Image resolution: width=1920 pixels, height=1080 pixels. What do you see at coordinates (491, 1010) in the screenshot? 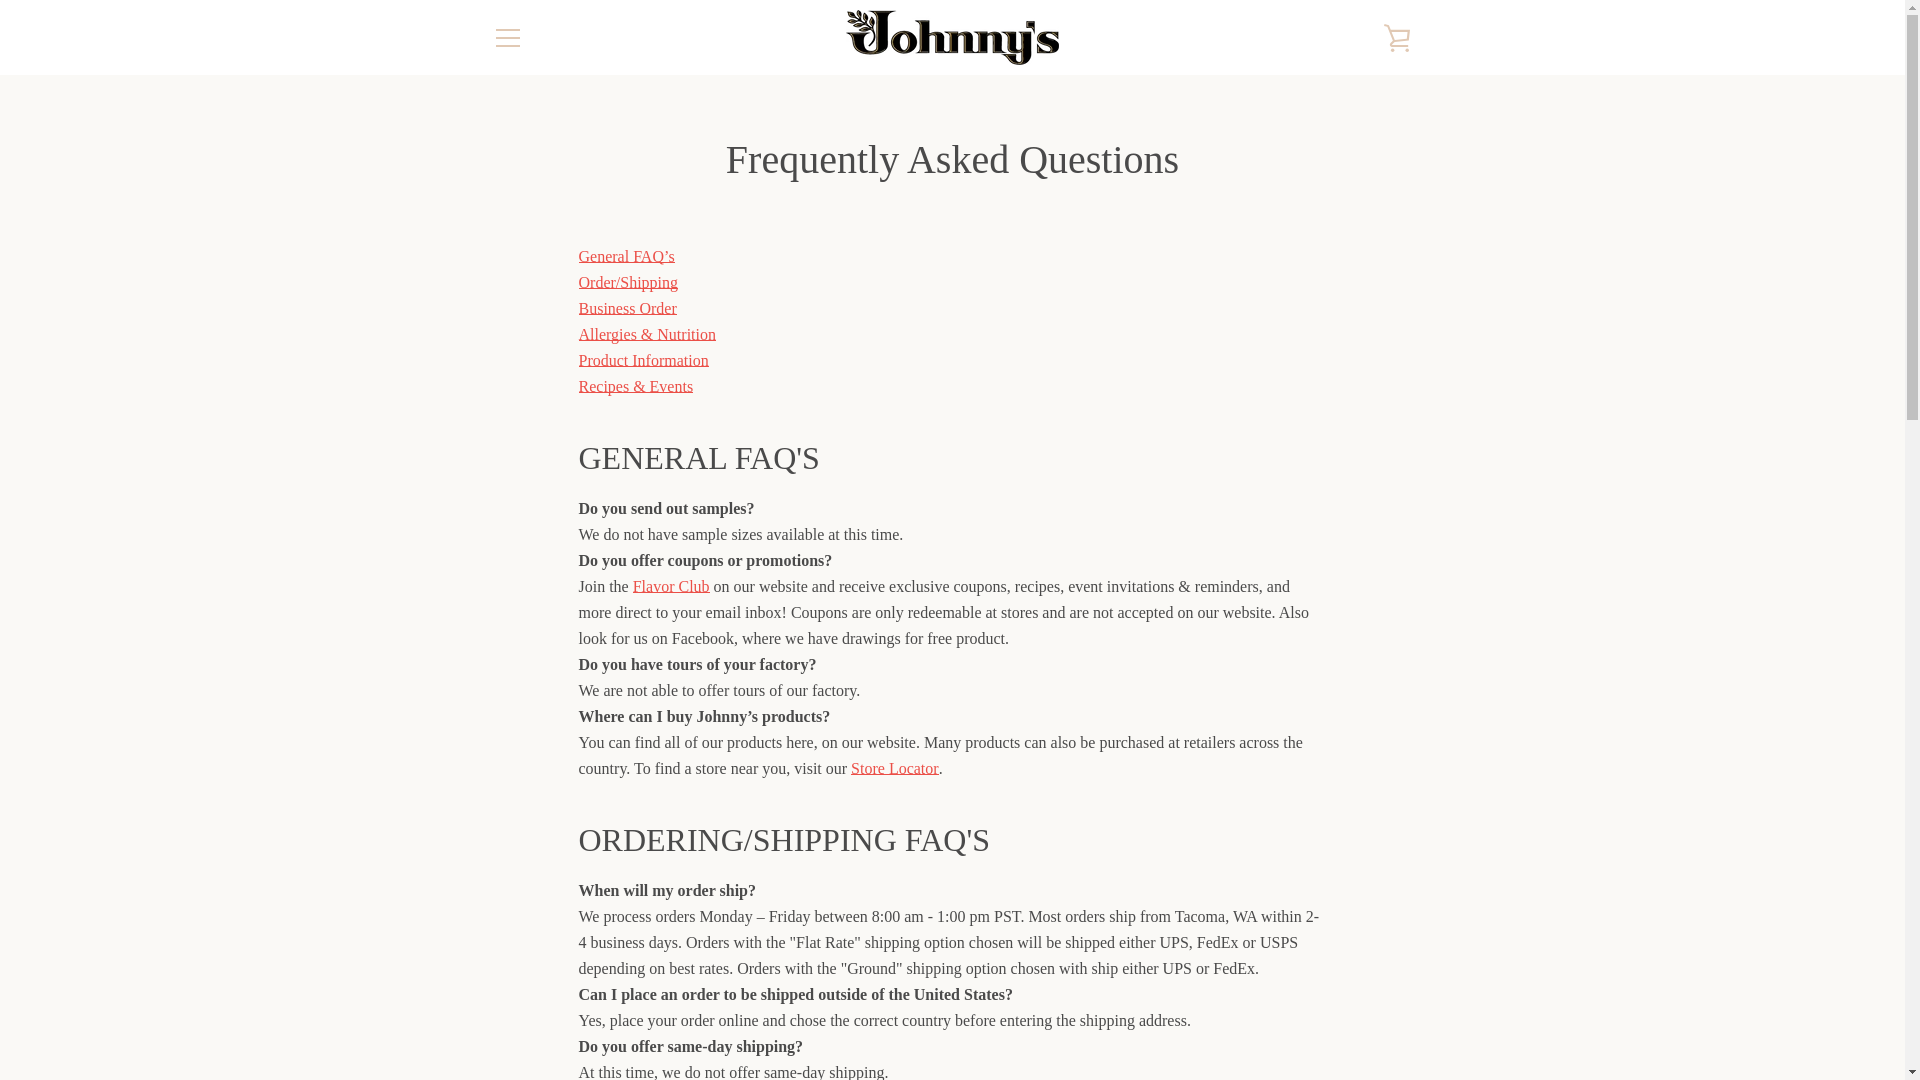
I see `Johnny's Fine Foods on Facebook` at bounding box center [491, 1010].